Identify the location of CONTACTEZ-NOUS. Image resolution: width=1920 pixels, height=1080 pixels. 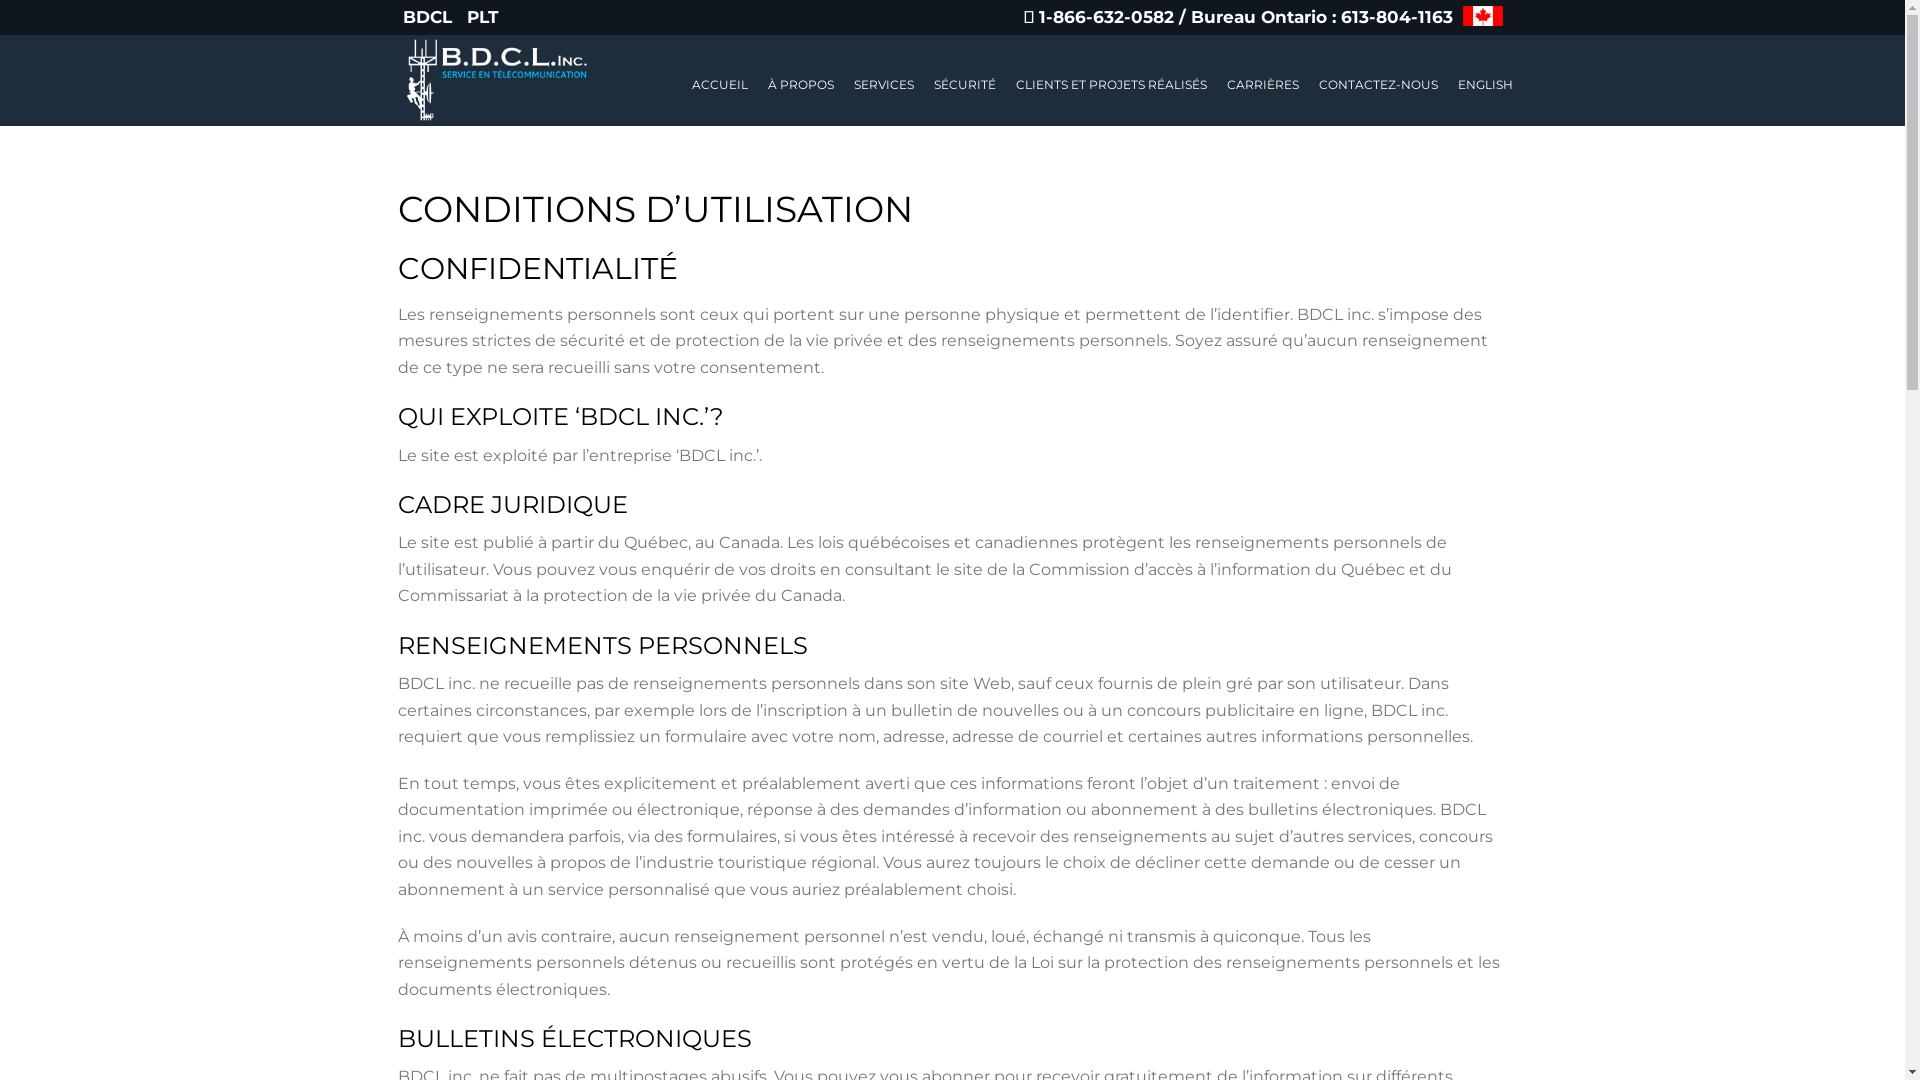
(1378, 80).